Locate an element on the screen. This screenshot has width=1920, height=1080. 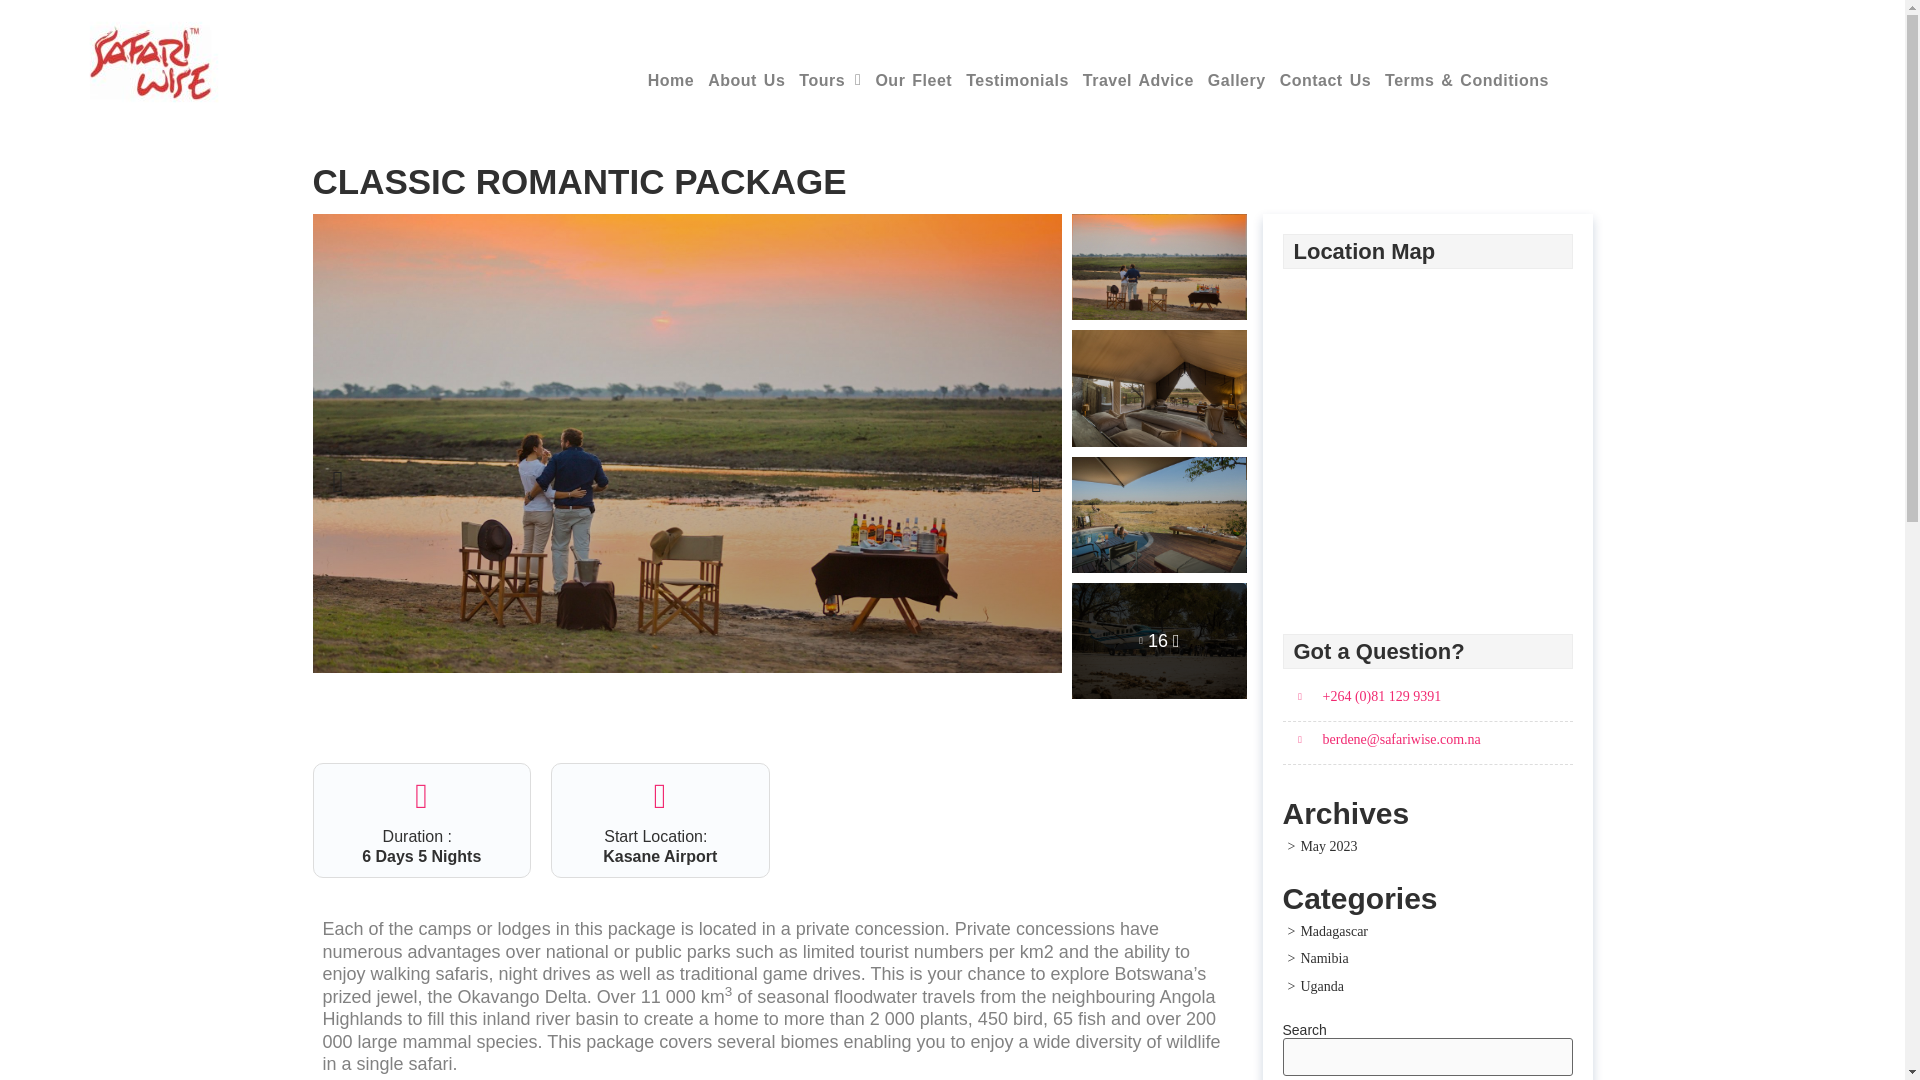
Home is located at coordinates (670, 80).